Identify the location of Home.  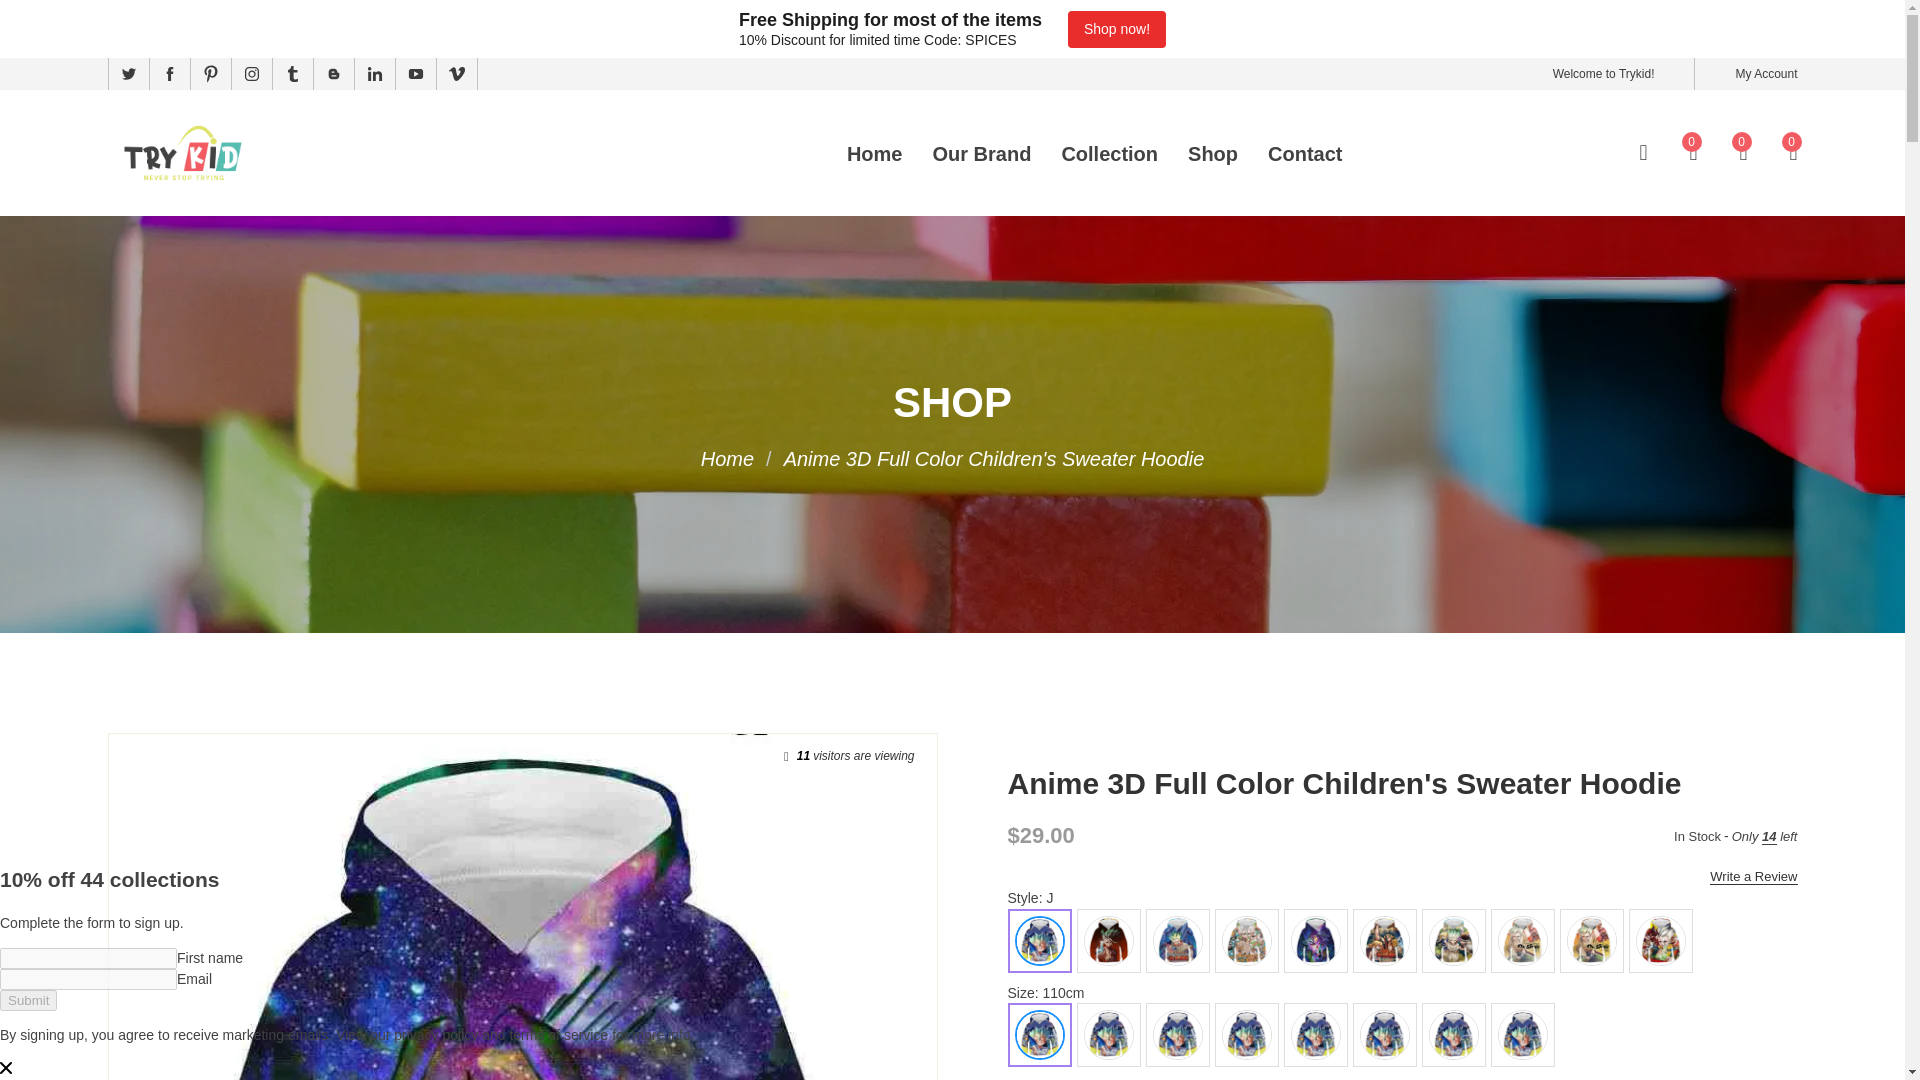
(874, 154).